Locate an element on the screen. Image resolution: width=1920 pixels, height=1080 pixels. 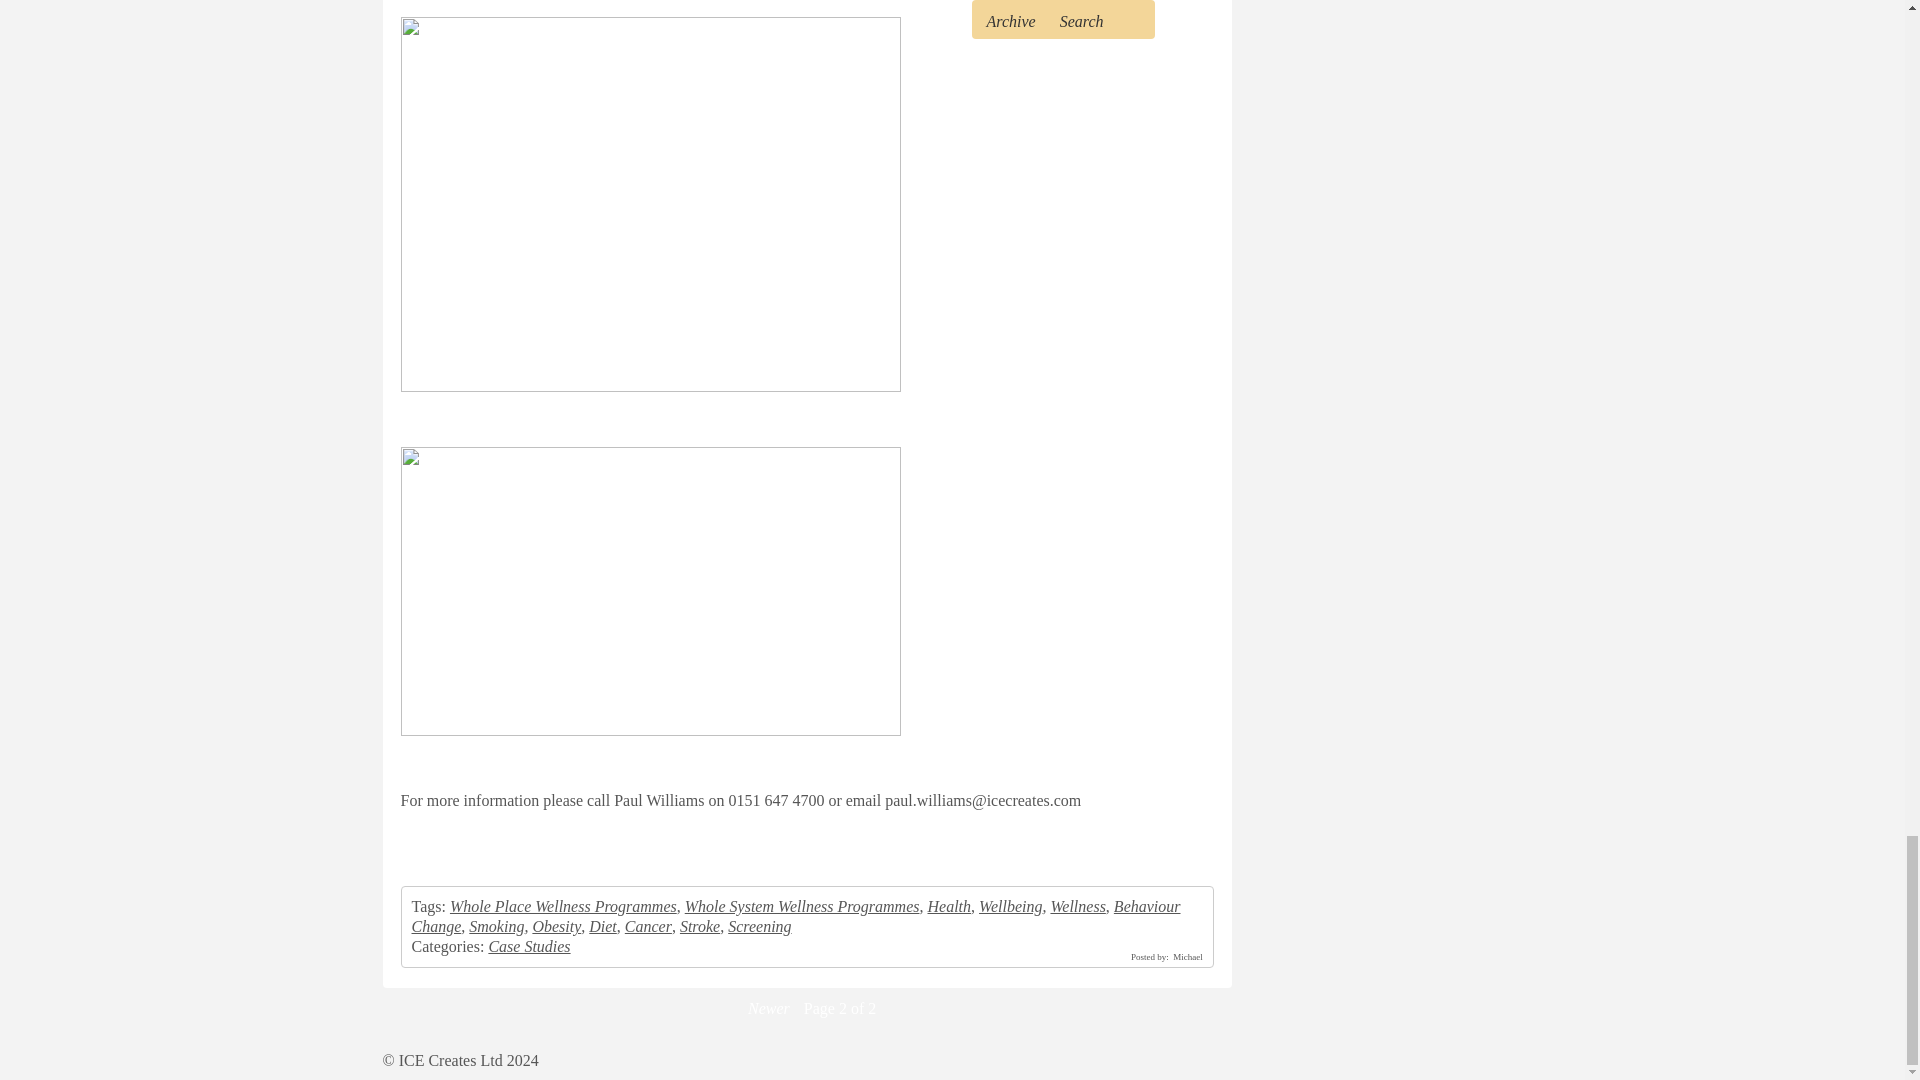
Wellness is located at coordinates (1078, 906).